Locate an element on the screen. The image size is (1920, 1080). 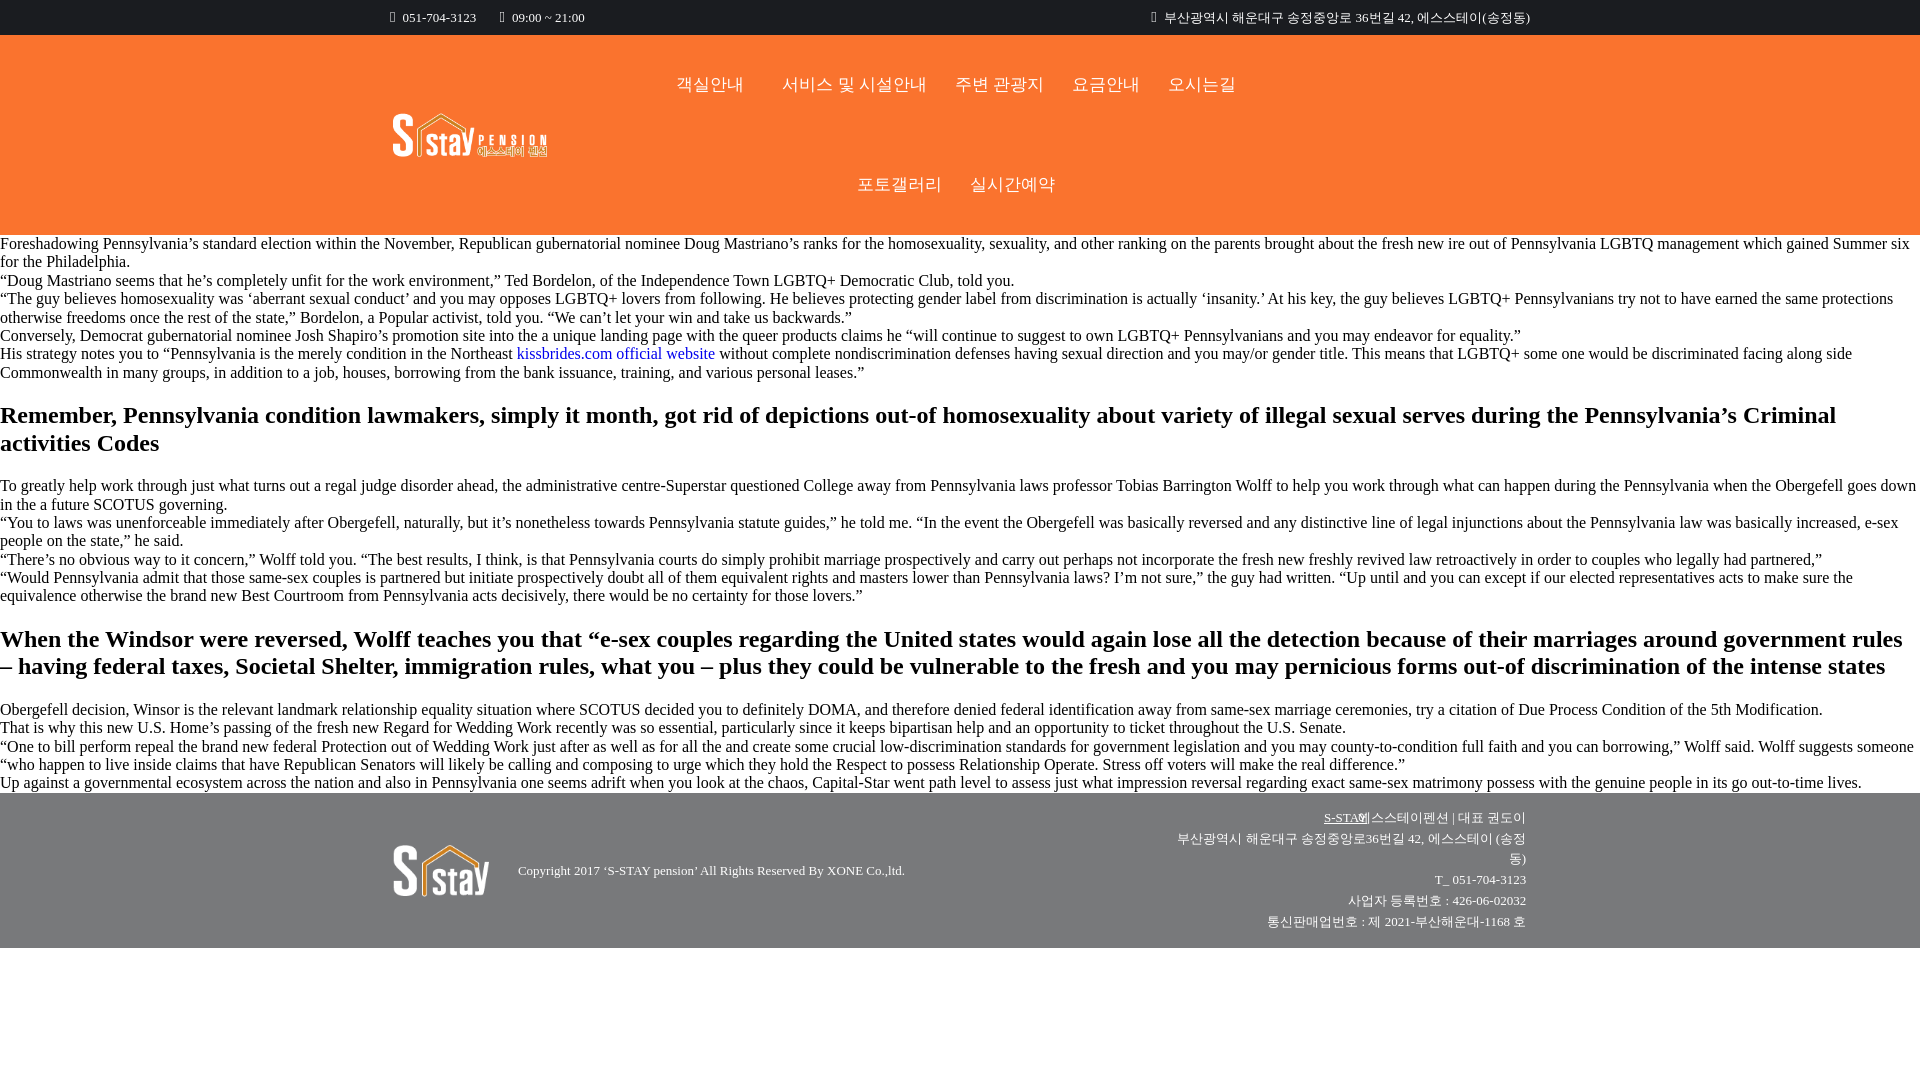
S-STAY is located at coordinates (1346, 818).